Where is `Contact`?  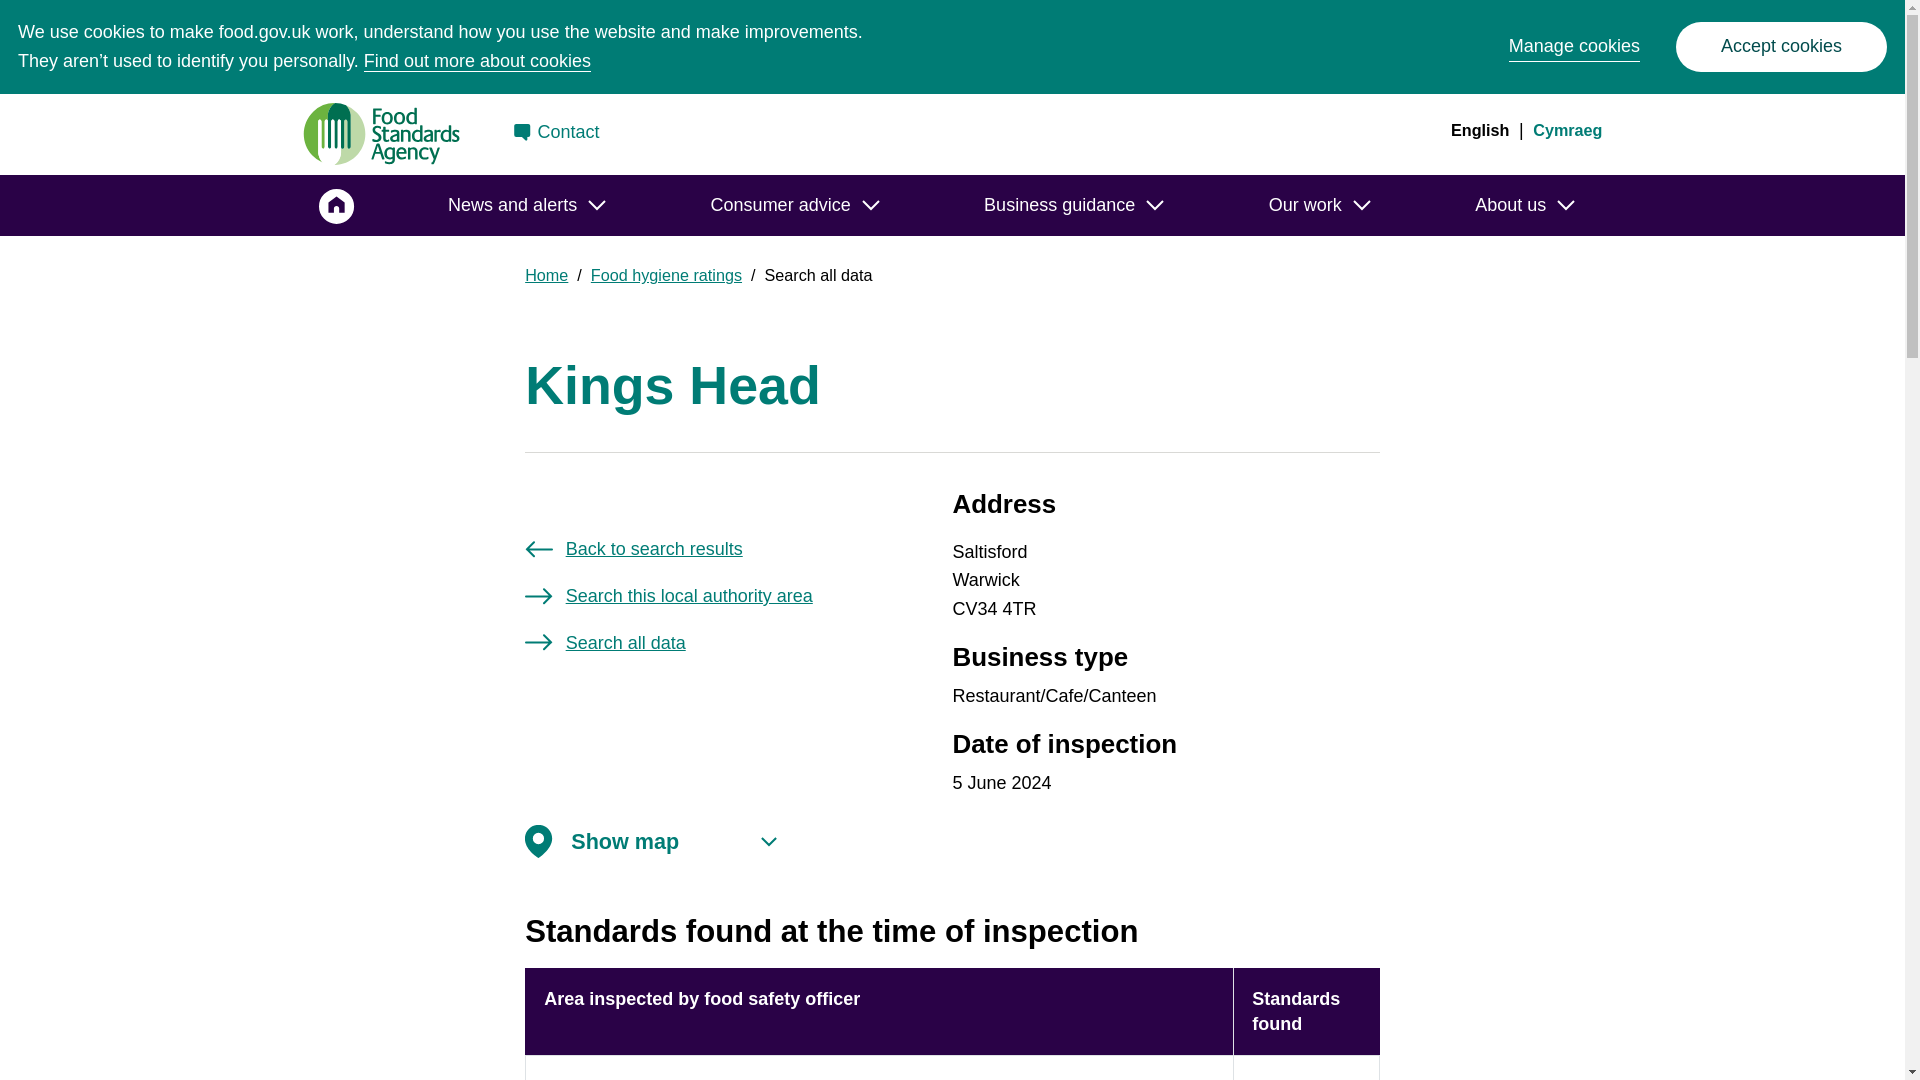 Contact is located at coordinates (556, 134).